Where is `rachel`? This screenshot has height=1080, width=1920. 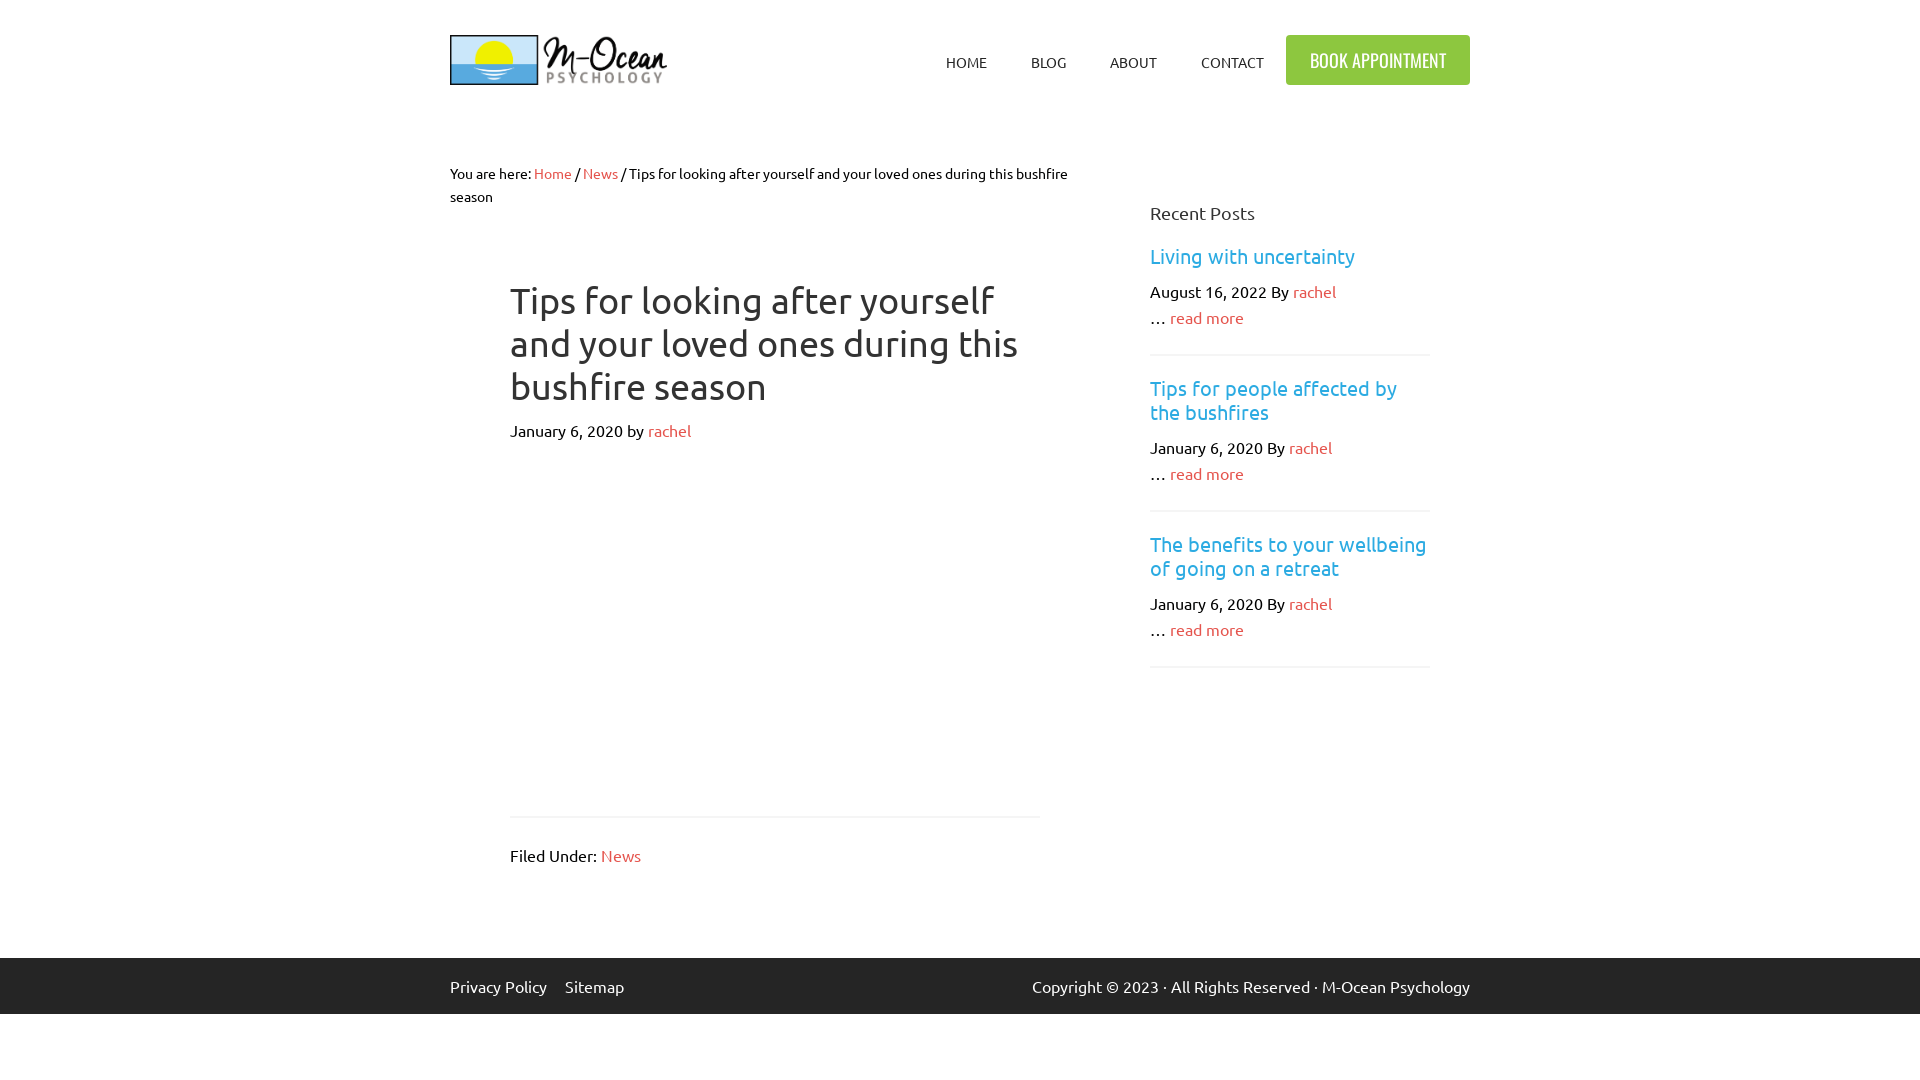
rachel is located at coordinates (670, 430).